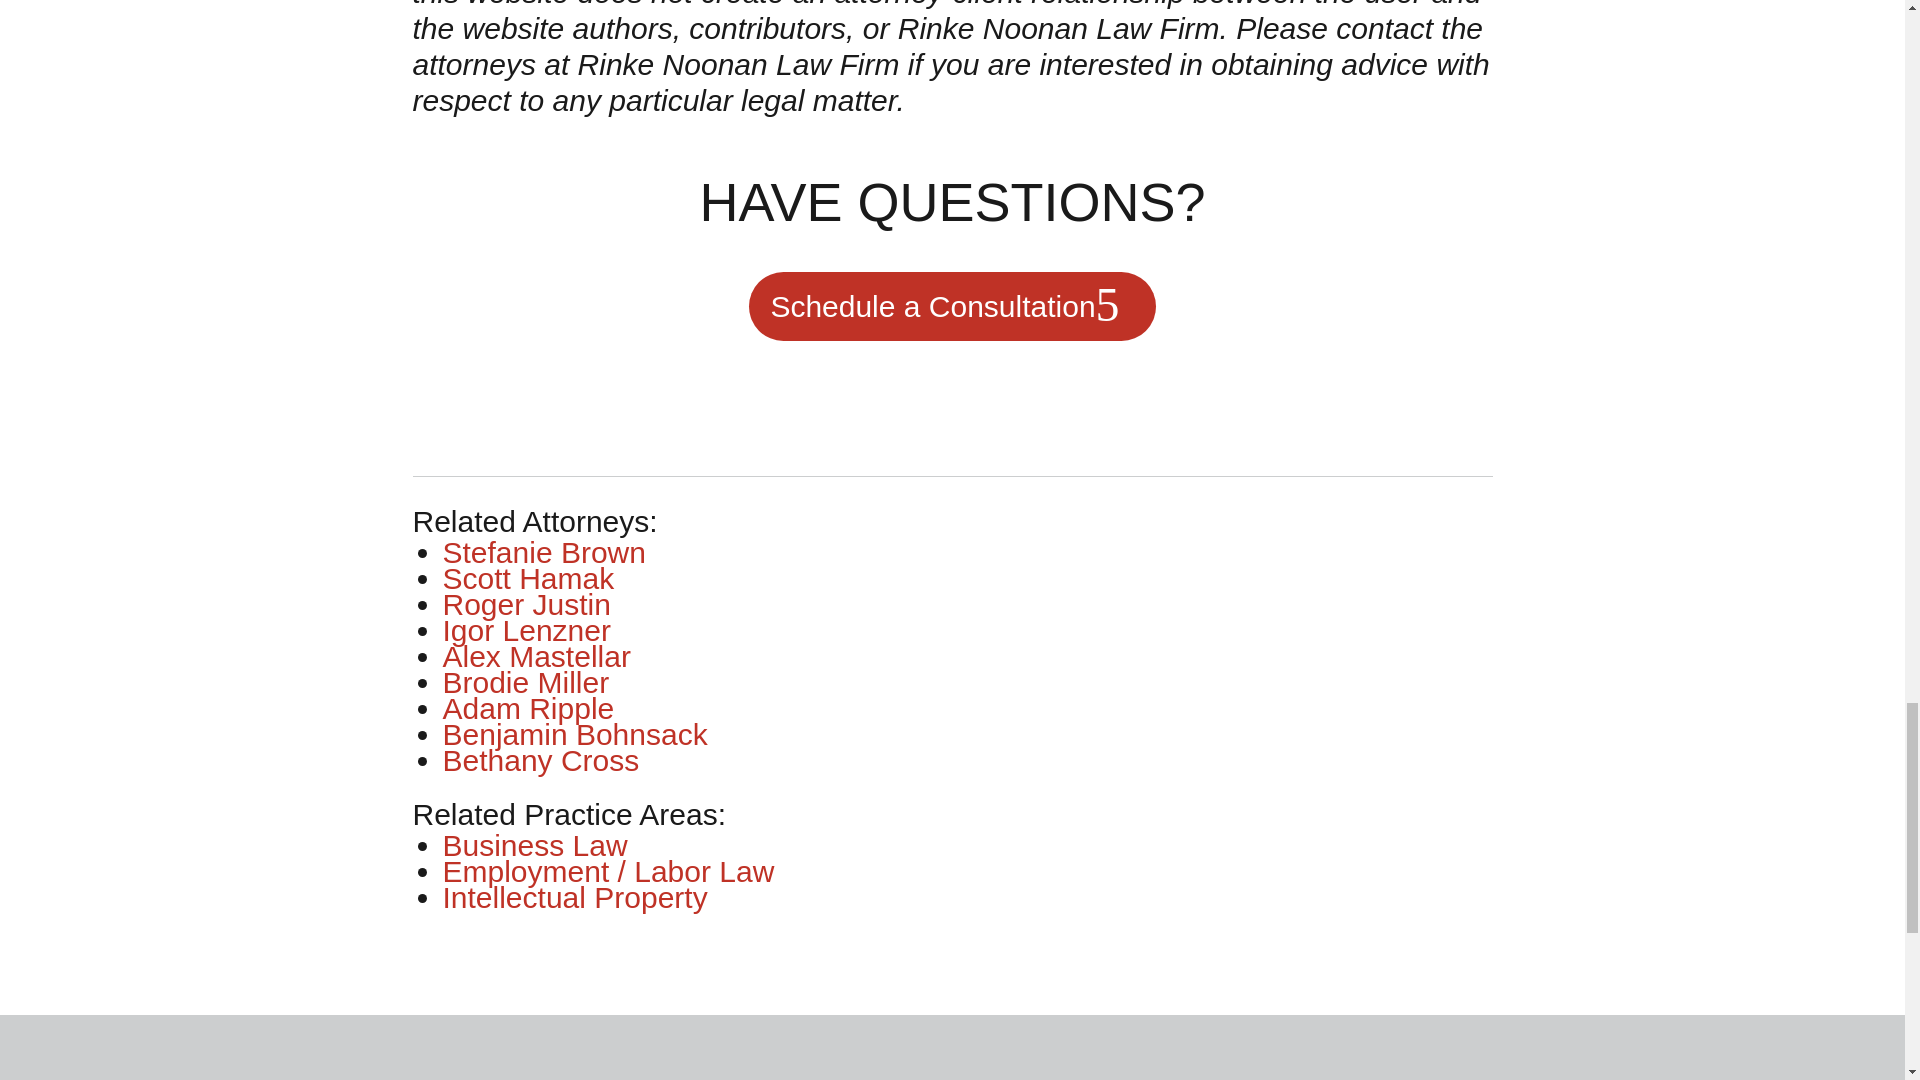 This screenshot has height=1080, width=1920. I want to click on Igor Lenzner, so click(526, 630).